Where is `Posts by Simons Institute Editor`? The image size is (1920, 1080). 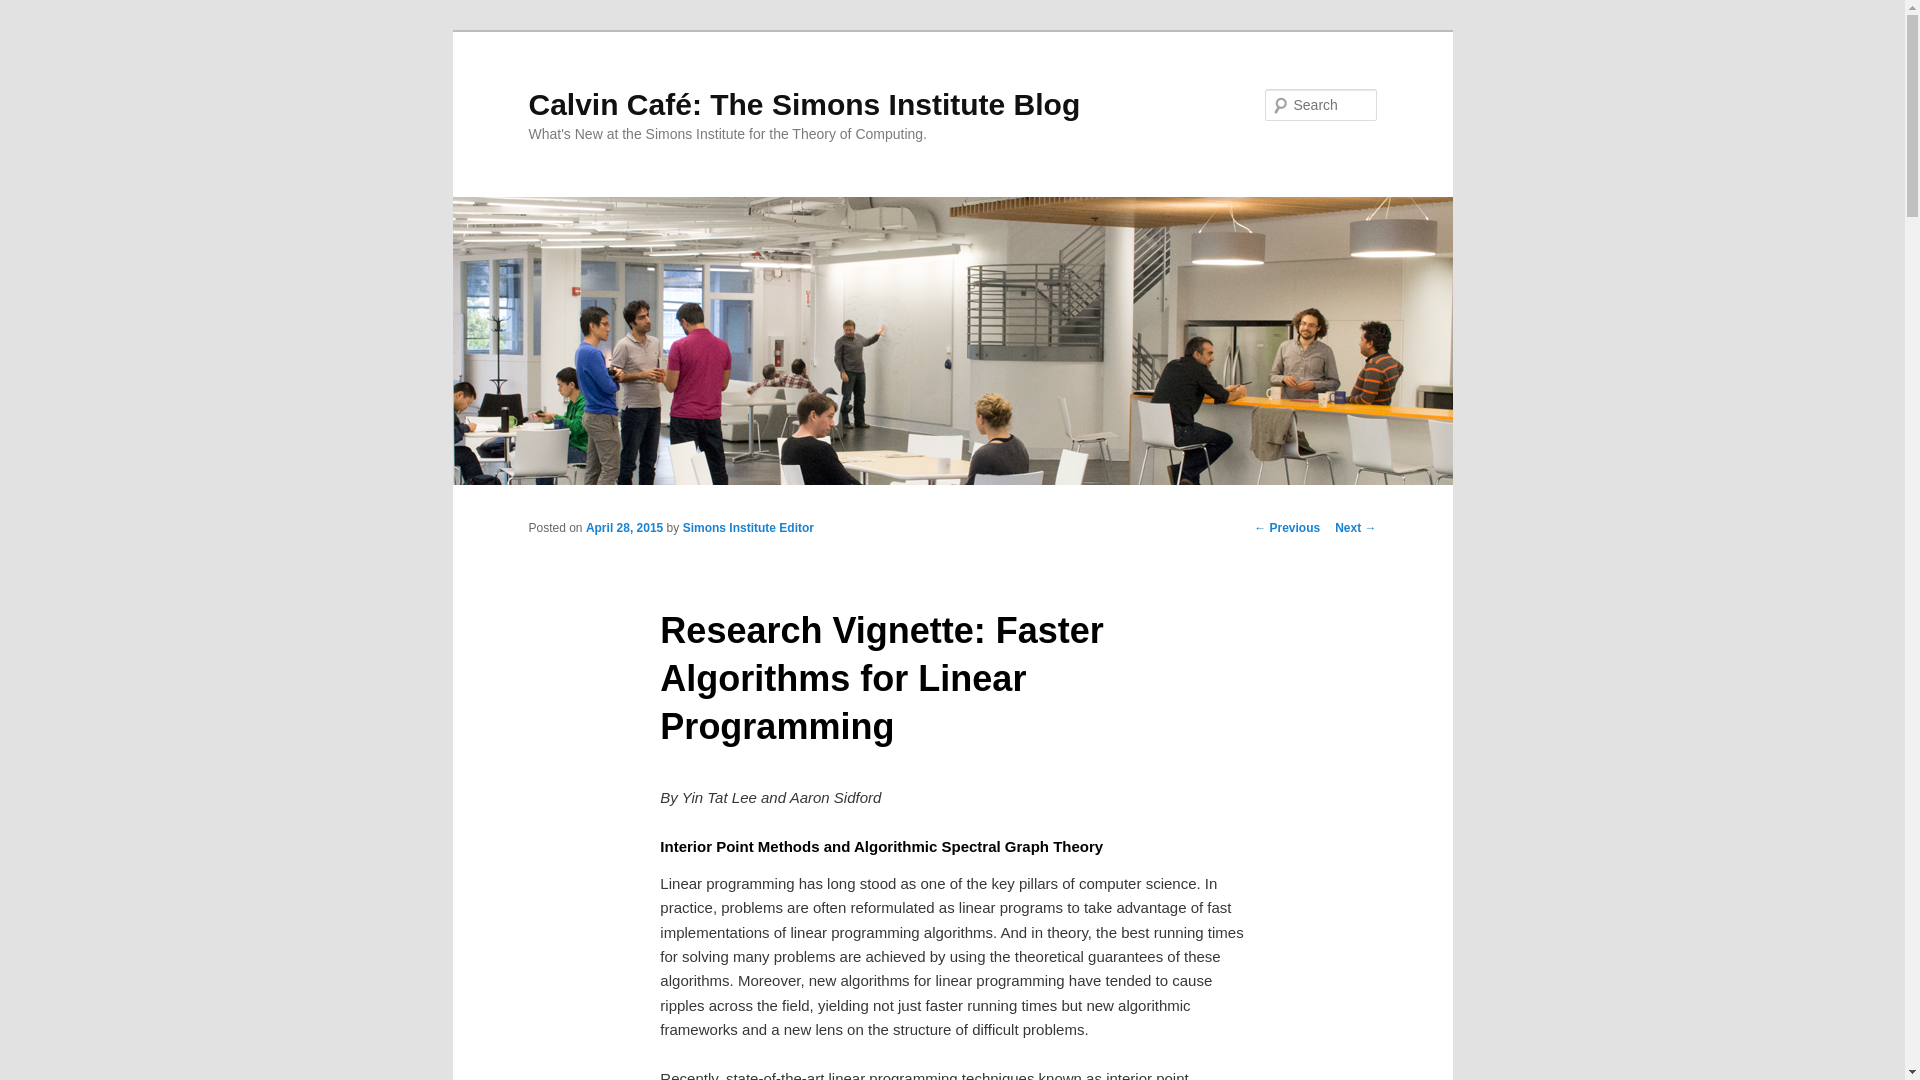
Posts by Simons Institute Editor is located at coordinates (748, 527).